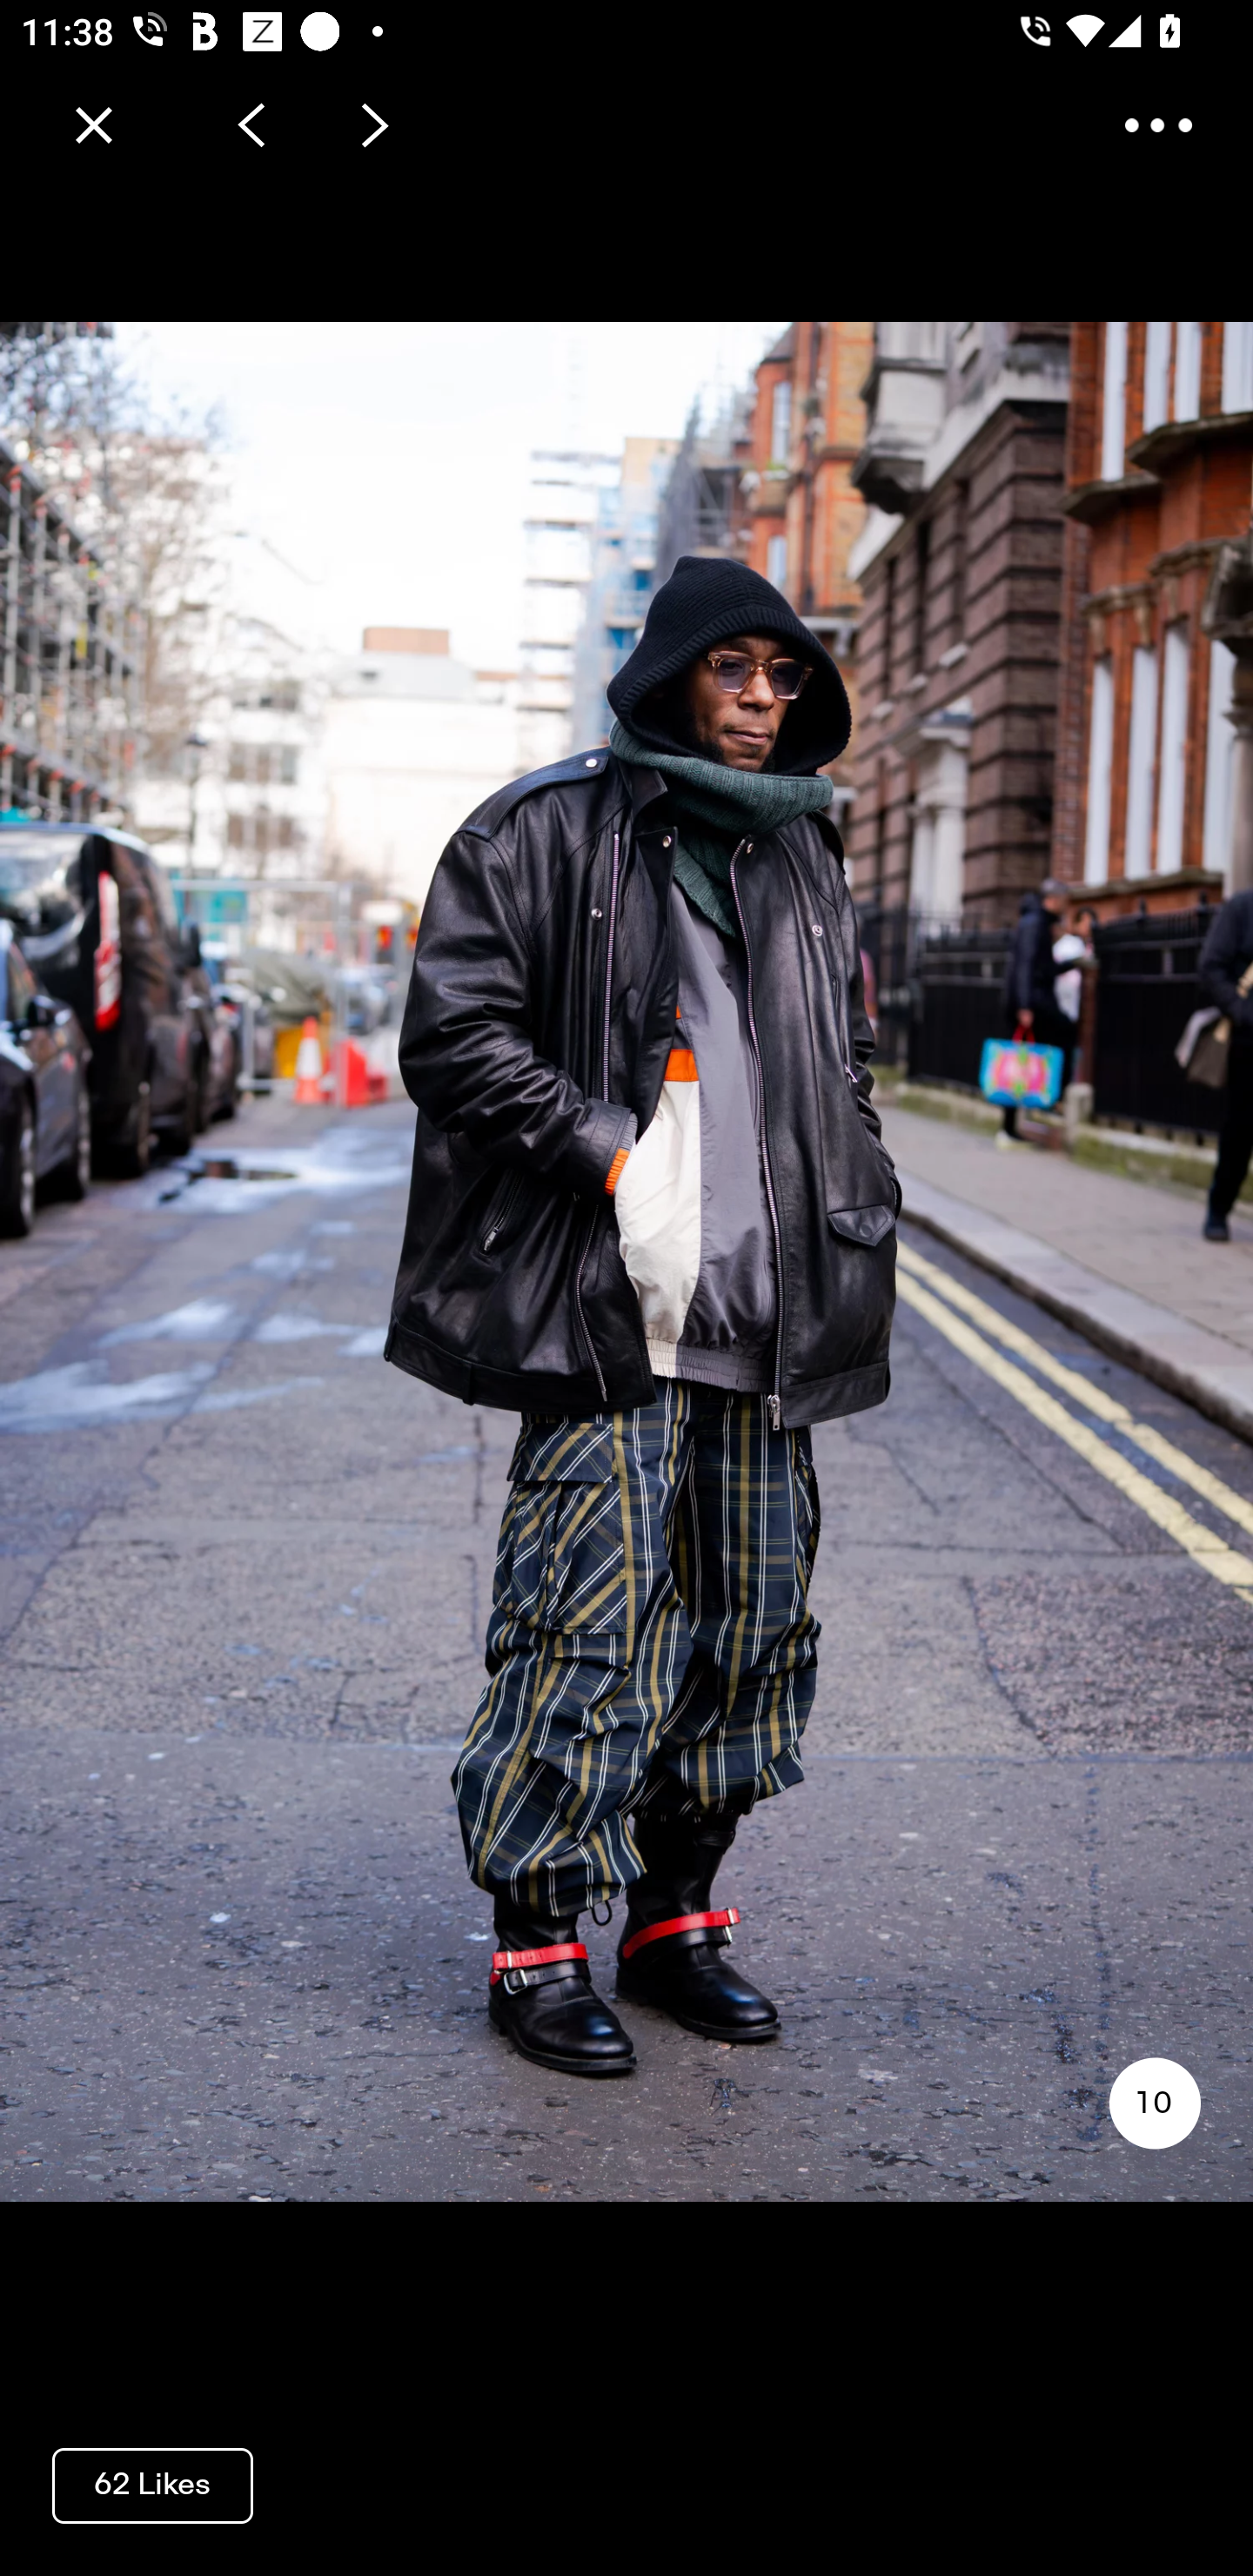 This screenshot has height=2576, width=1253. Describe the element at coordinates (1154, 2103) in the screenshot. I see `10` at that location.